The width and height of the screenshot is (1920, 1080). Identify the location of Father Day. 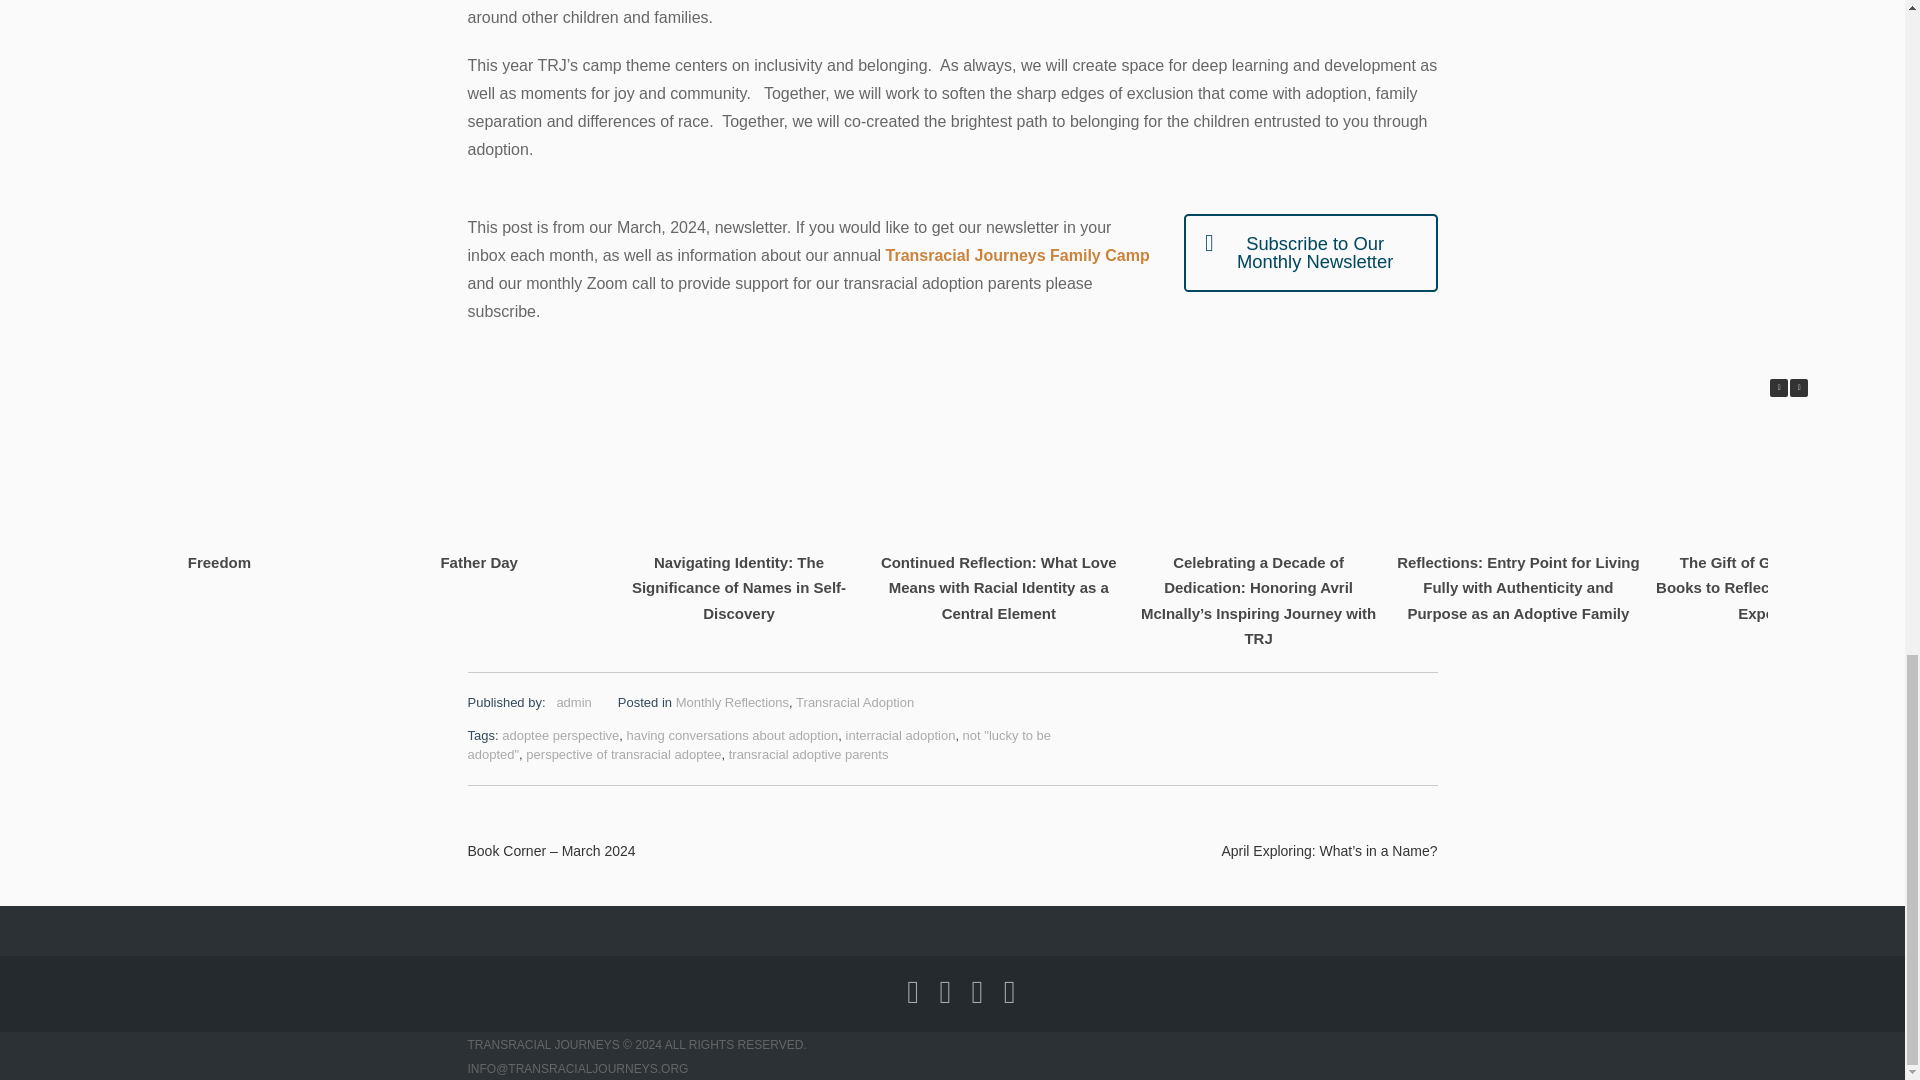
(478, 562).